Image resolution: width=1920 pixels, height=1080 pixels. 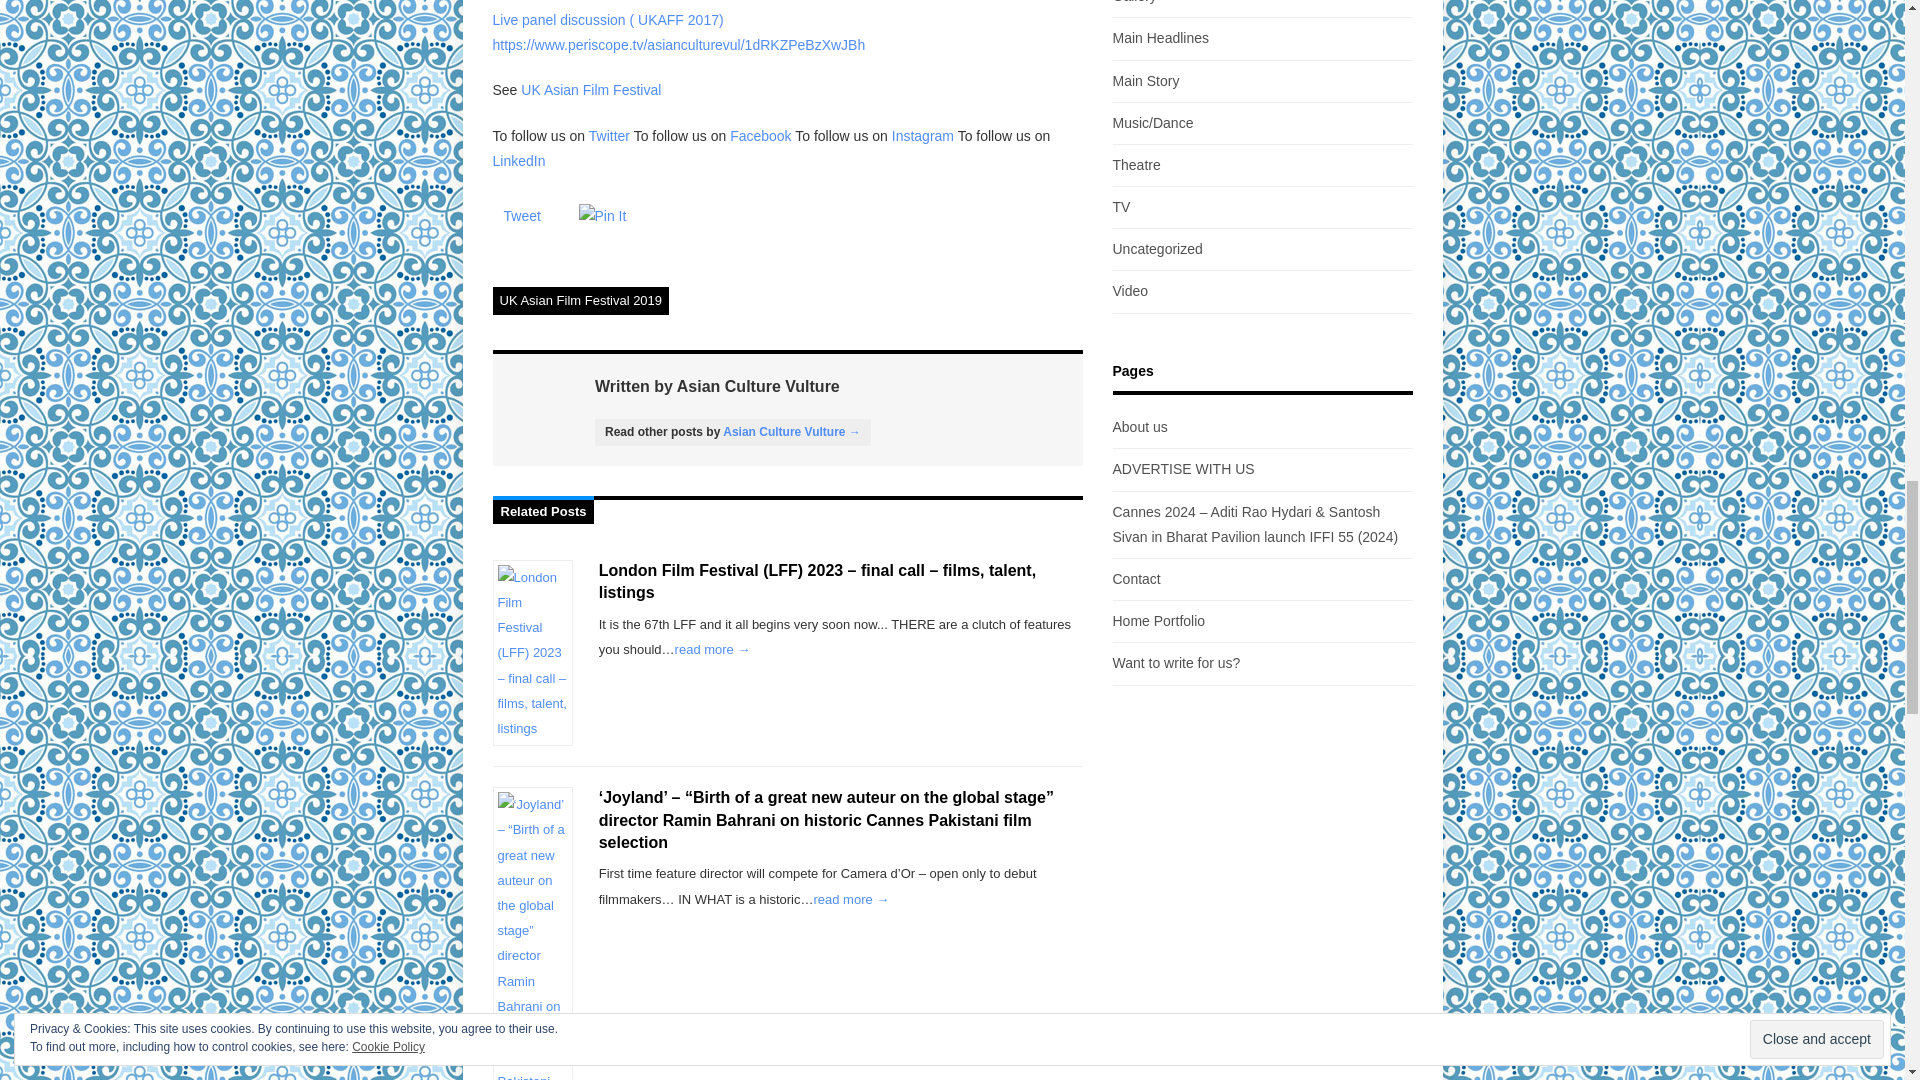 I want to click on Tweet, so click(x=522, y=216).